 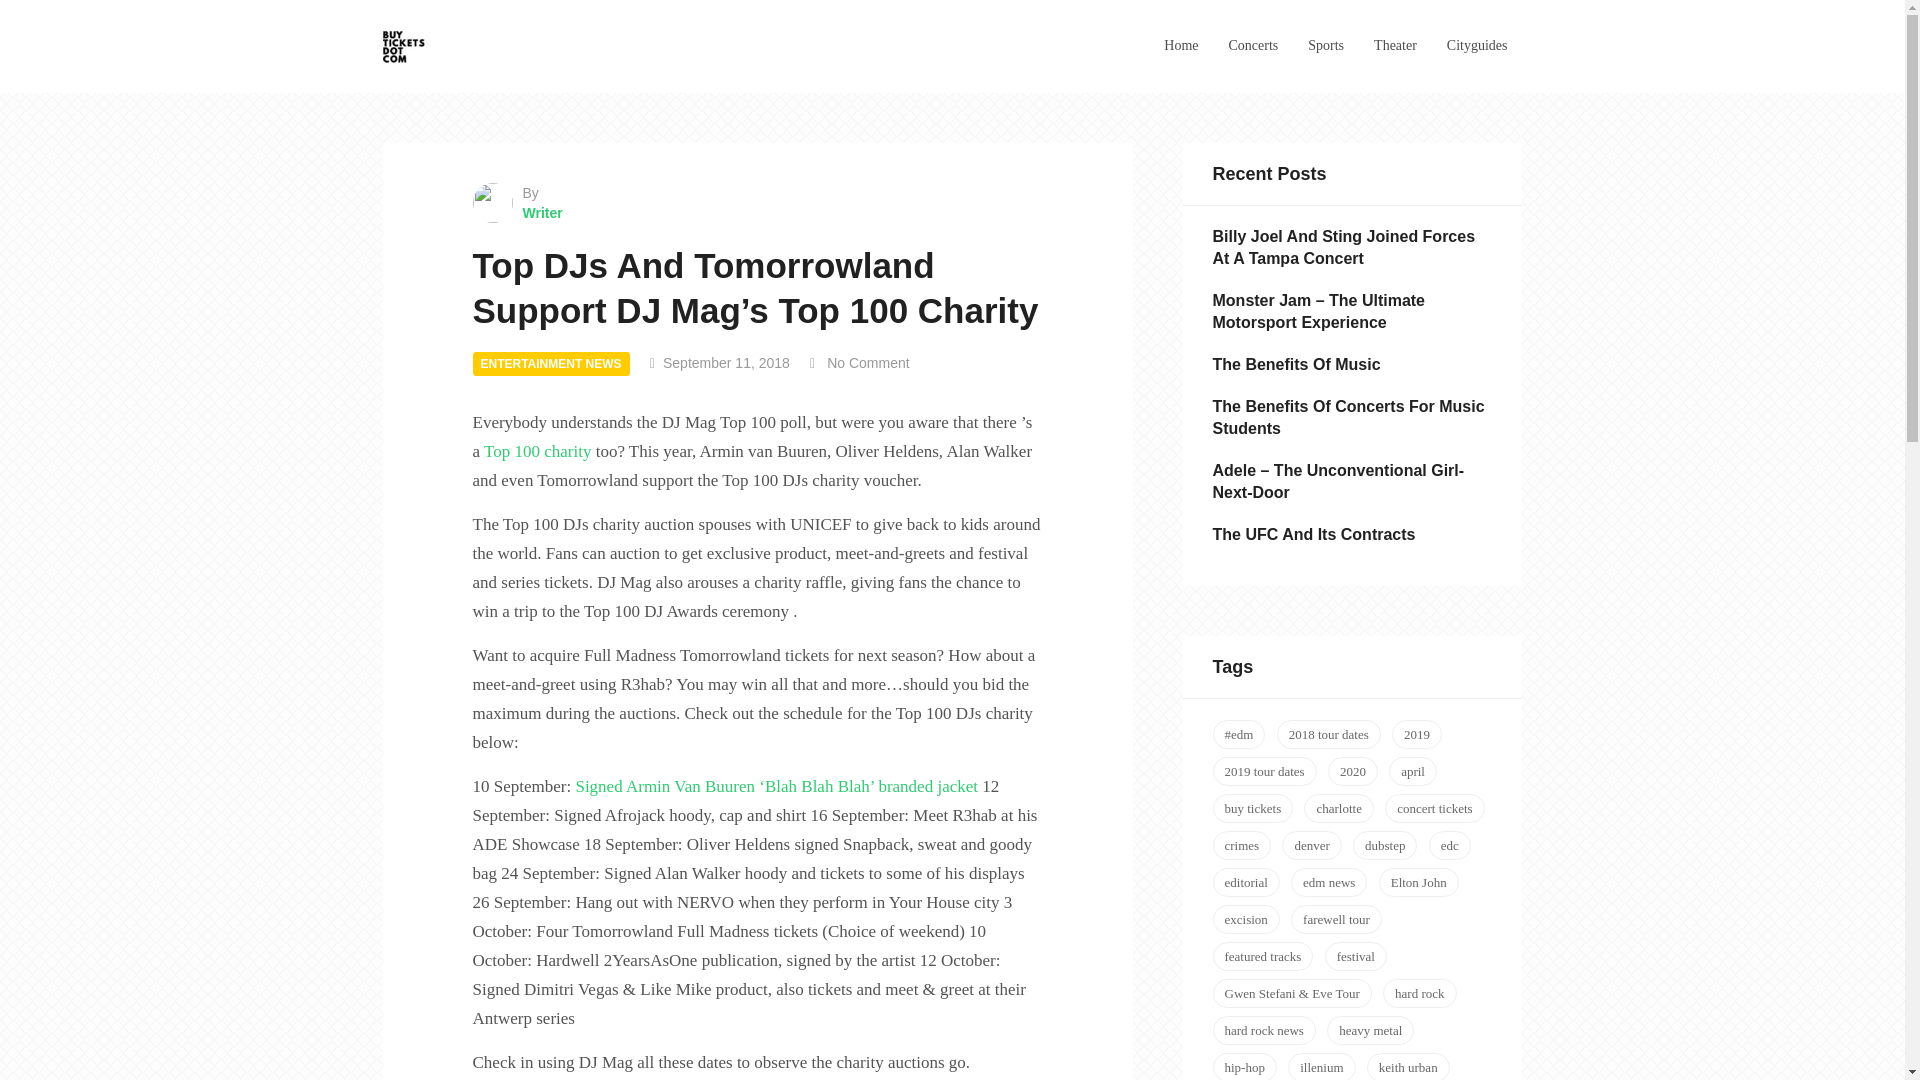 What do you see at coordinates (1252, 808) in the screenshot?
I see `buy tickets` at bounding box center [1252, 808].